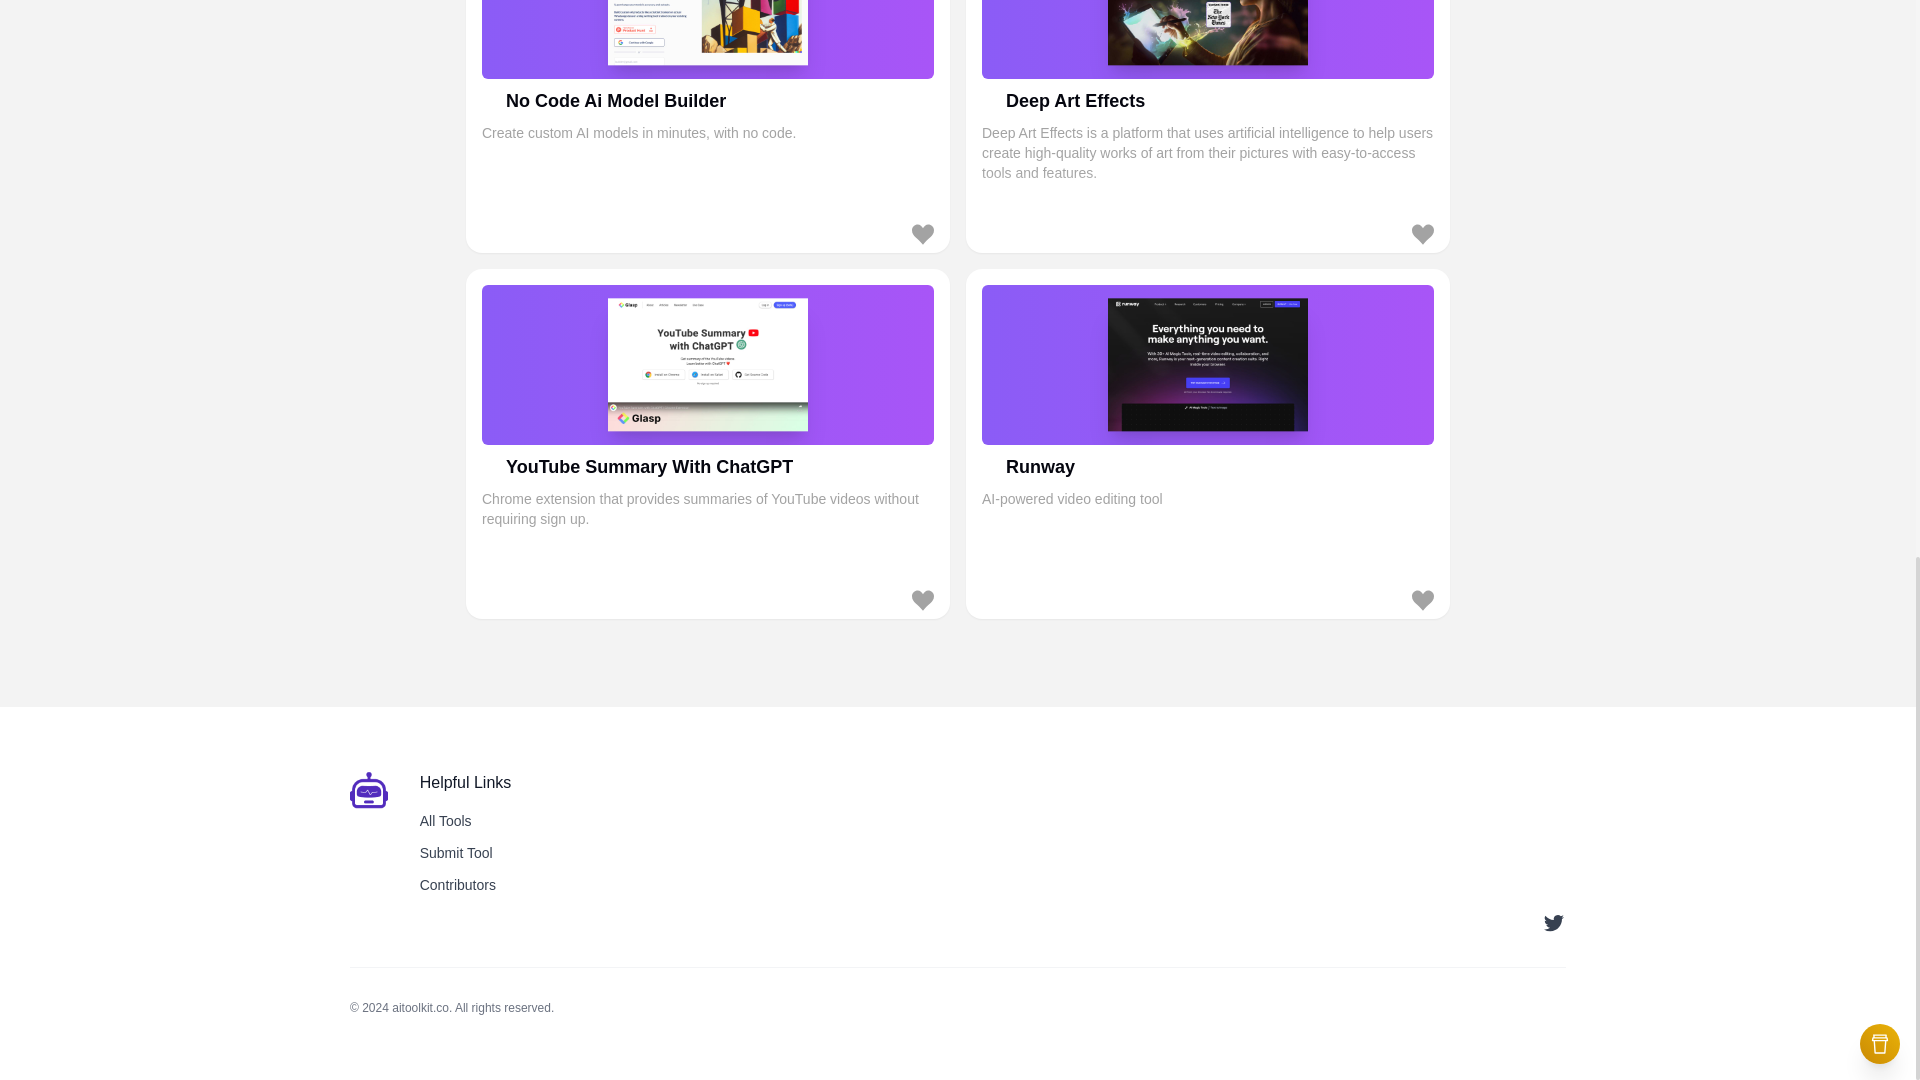 The image size is (1920, 1080). I want to click on Submit Tool, so click(456, 852).